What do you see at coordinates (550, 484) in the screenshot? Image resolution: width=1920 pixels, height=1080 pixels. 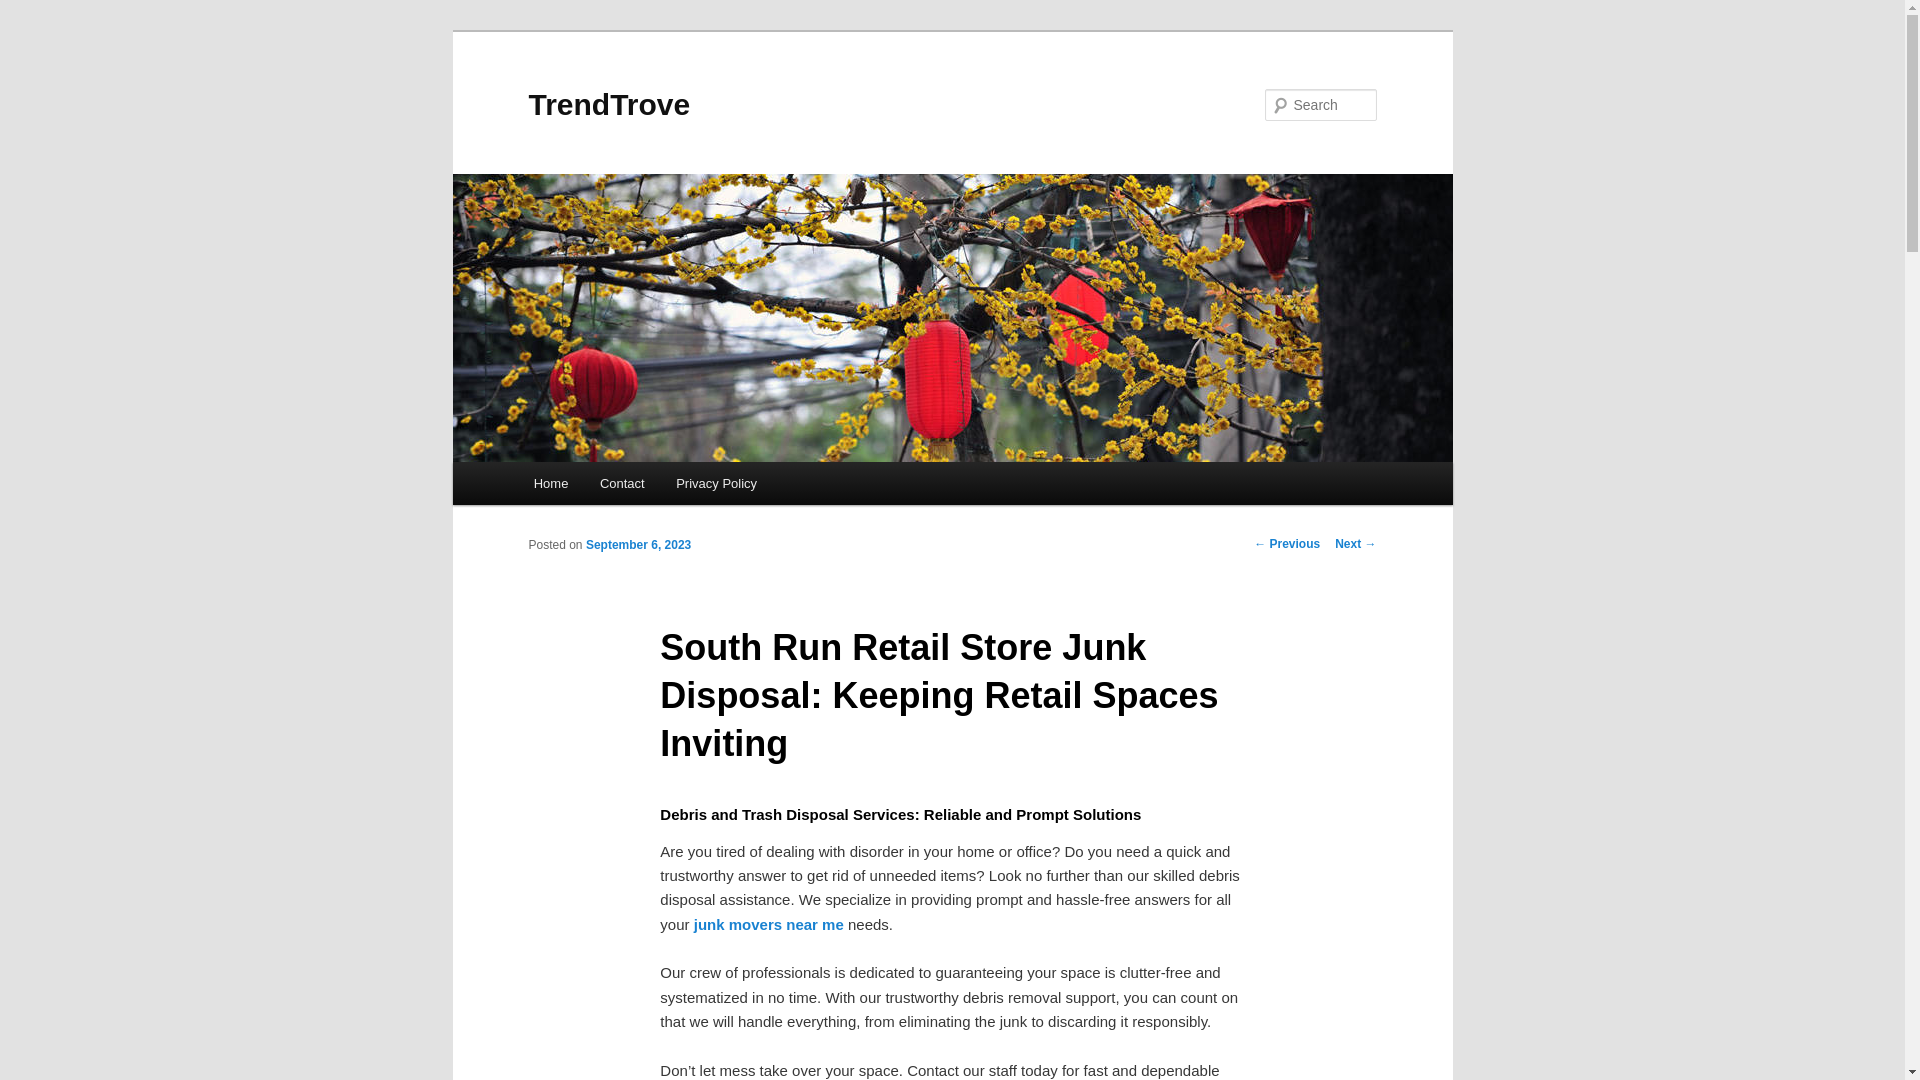 I see `Home` at bounding box center [550, 484].